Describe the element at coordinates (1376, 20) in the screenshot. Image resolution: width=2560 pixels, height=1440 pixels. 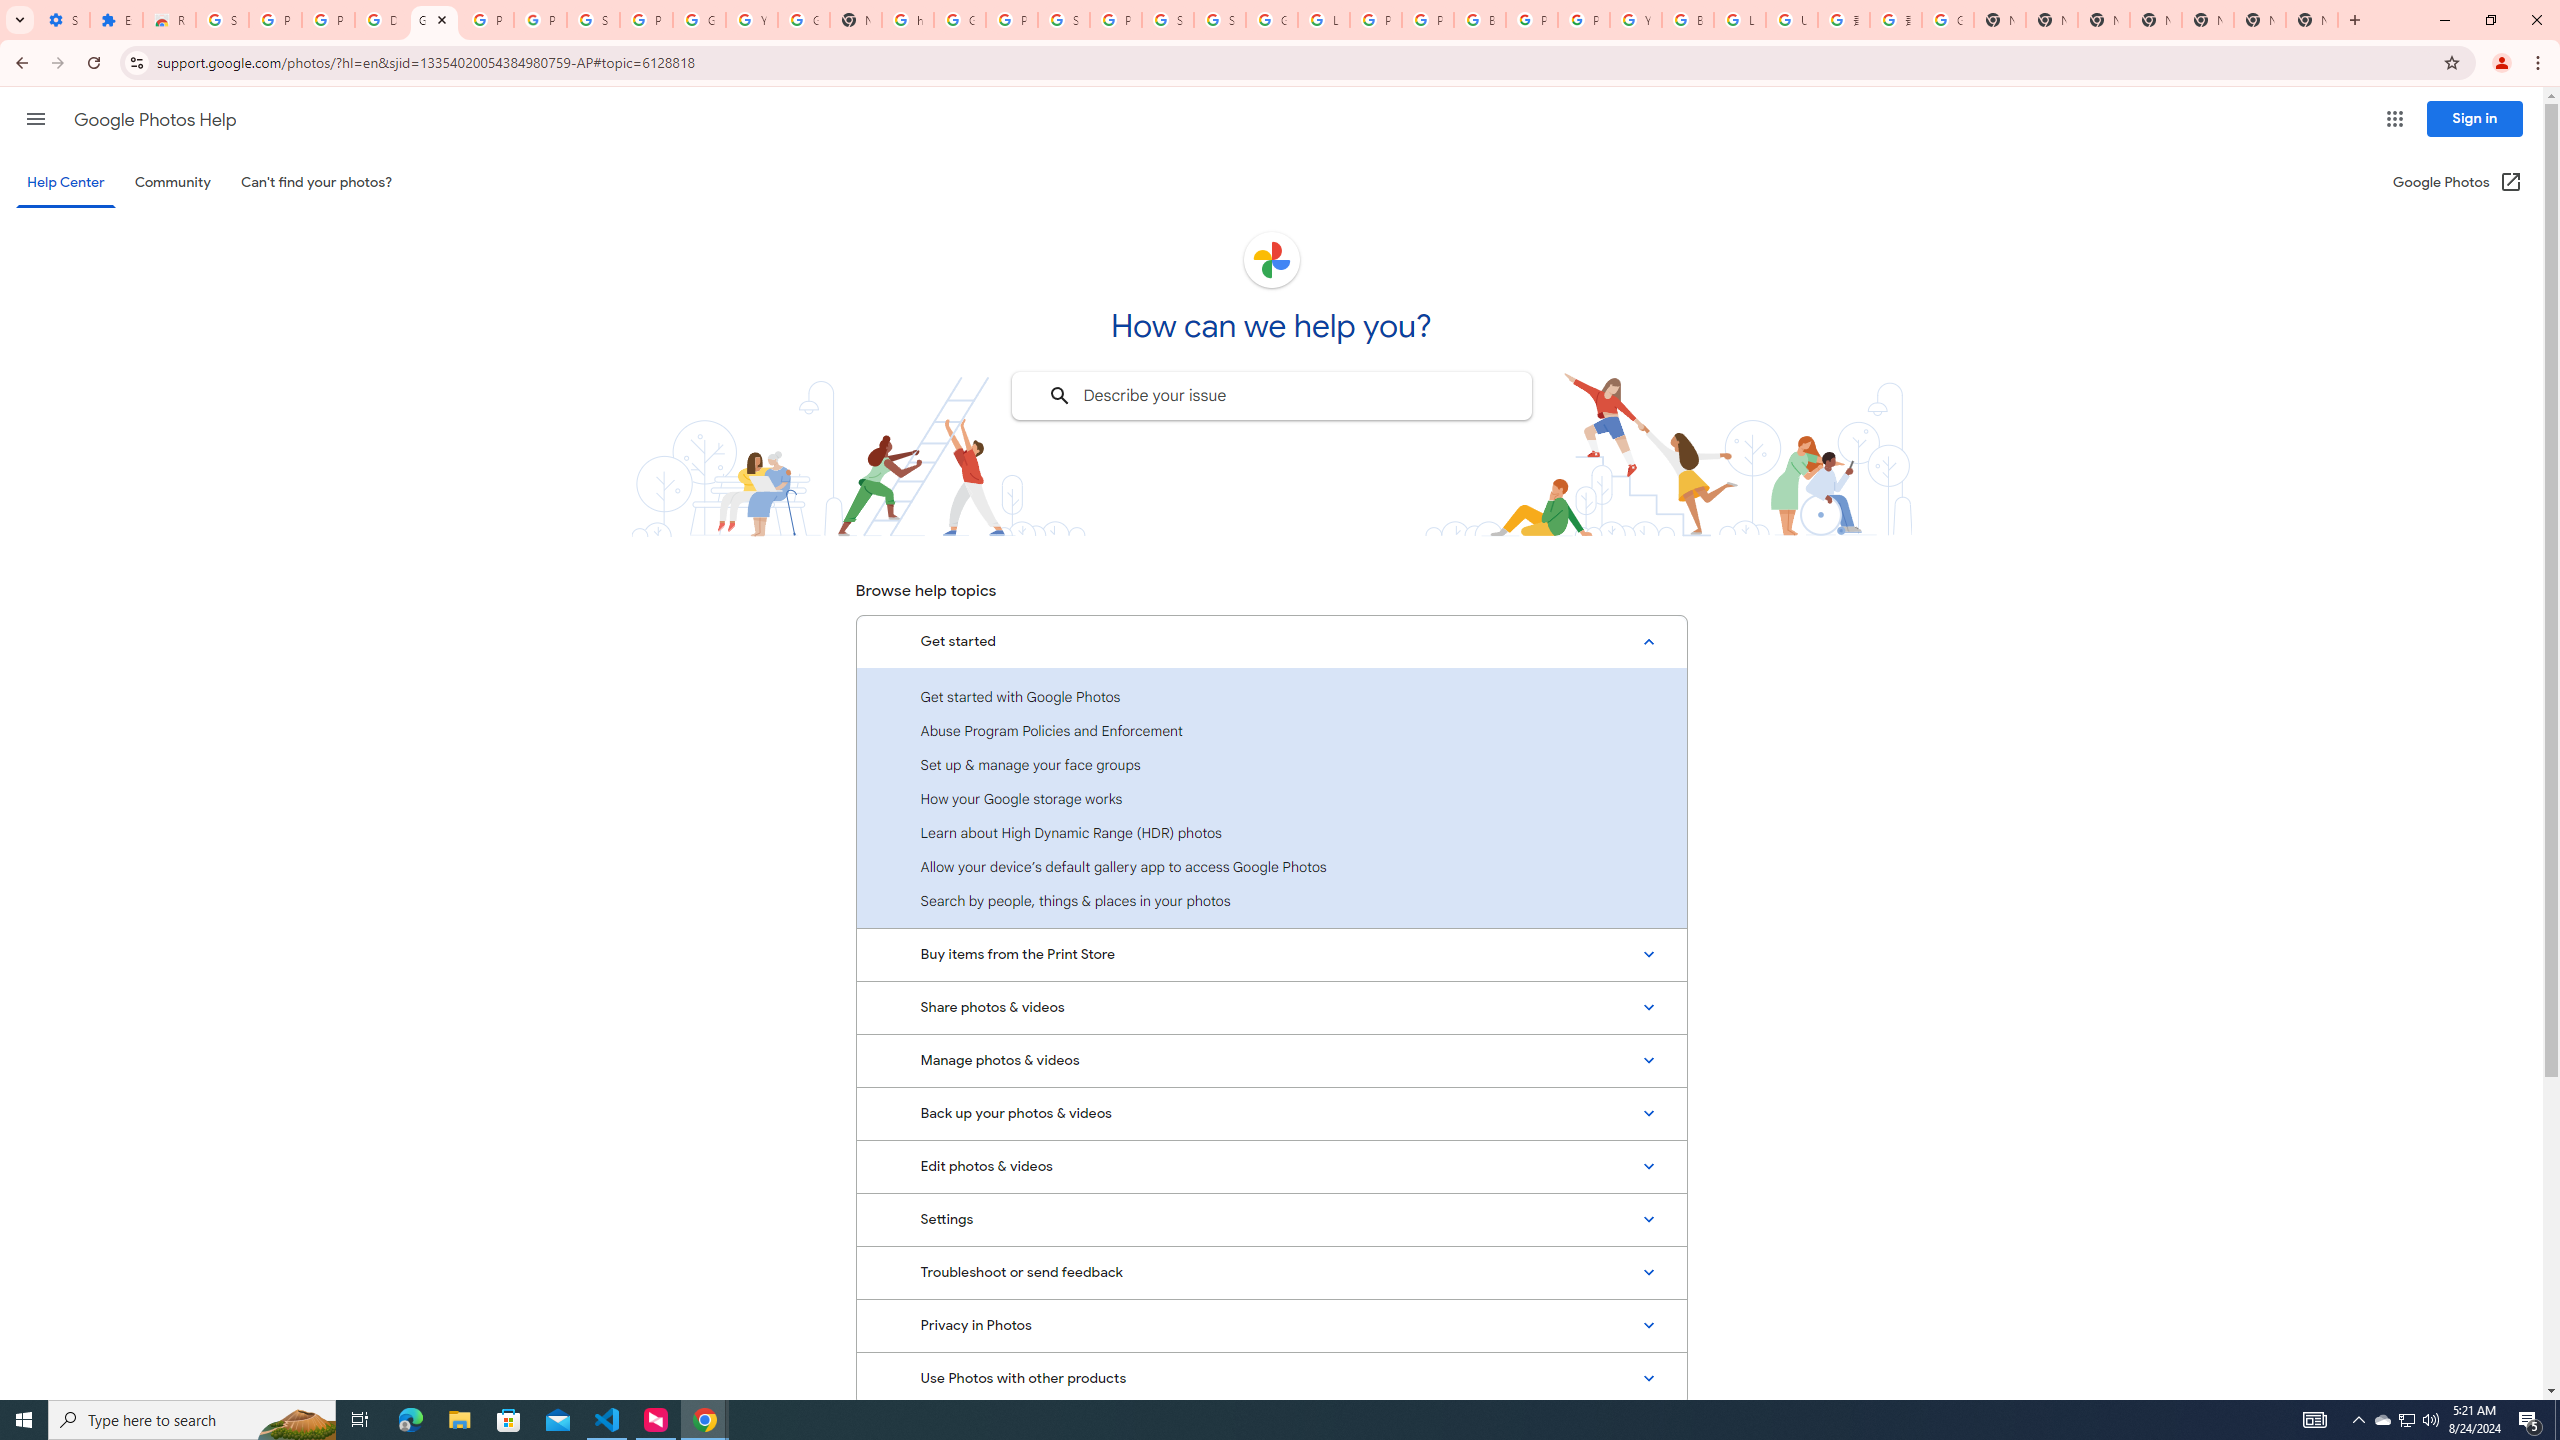
I see `Privacy Help Center - Policies Help` at that location.